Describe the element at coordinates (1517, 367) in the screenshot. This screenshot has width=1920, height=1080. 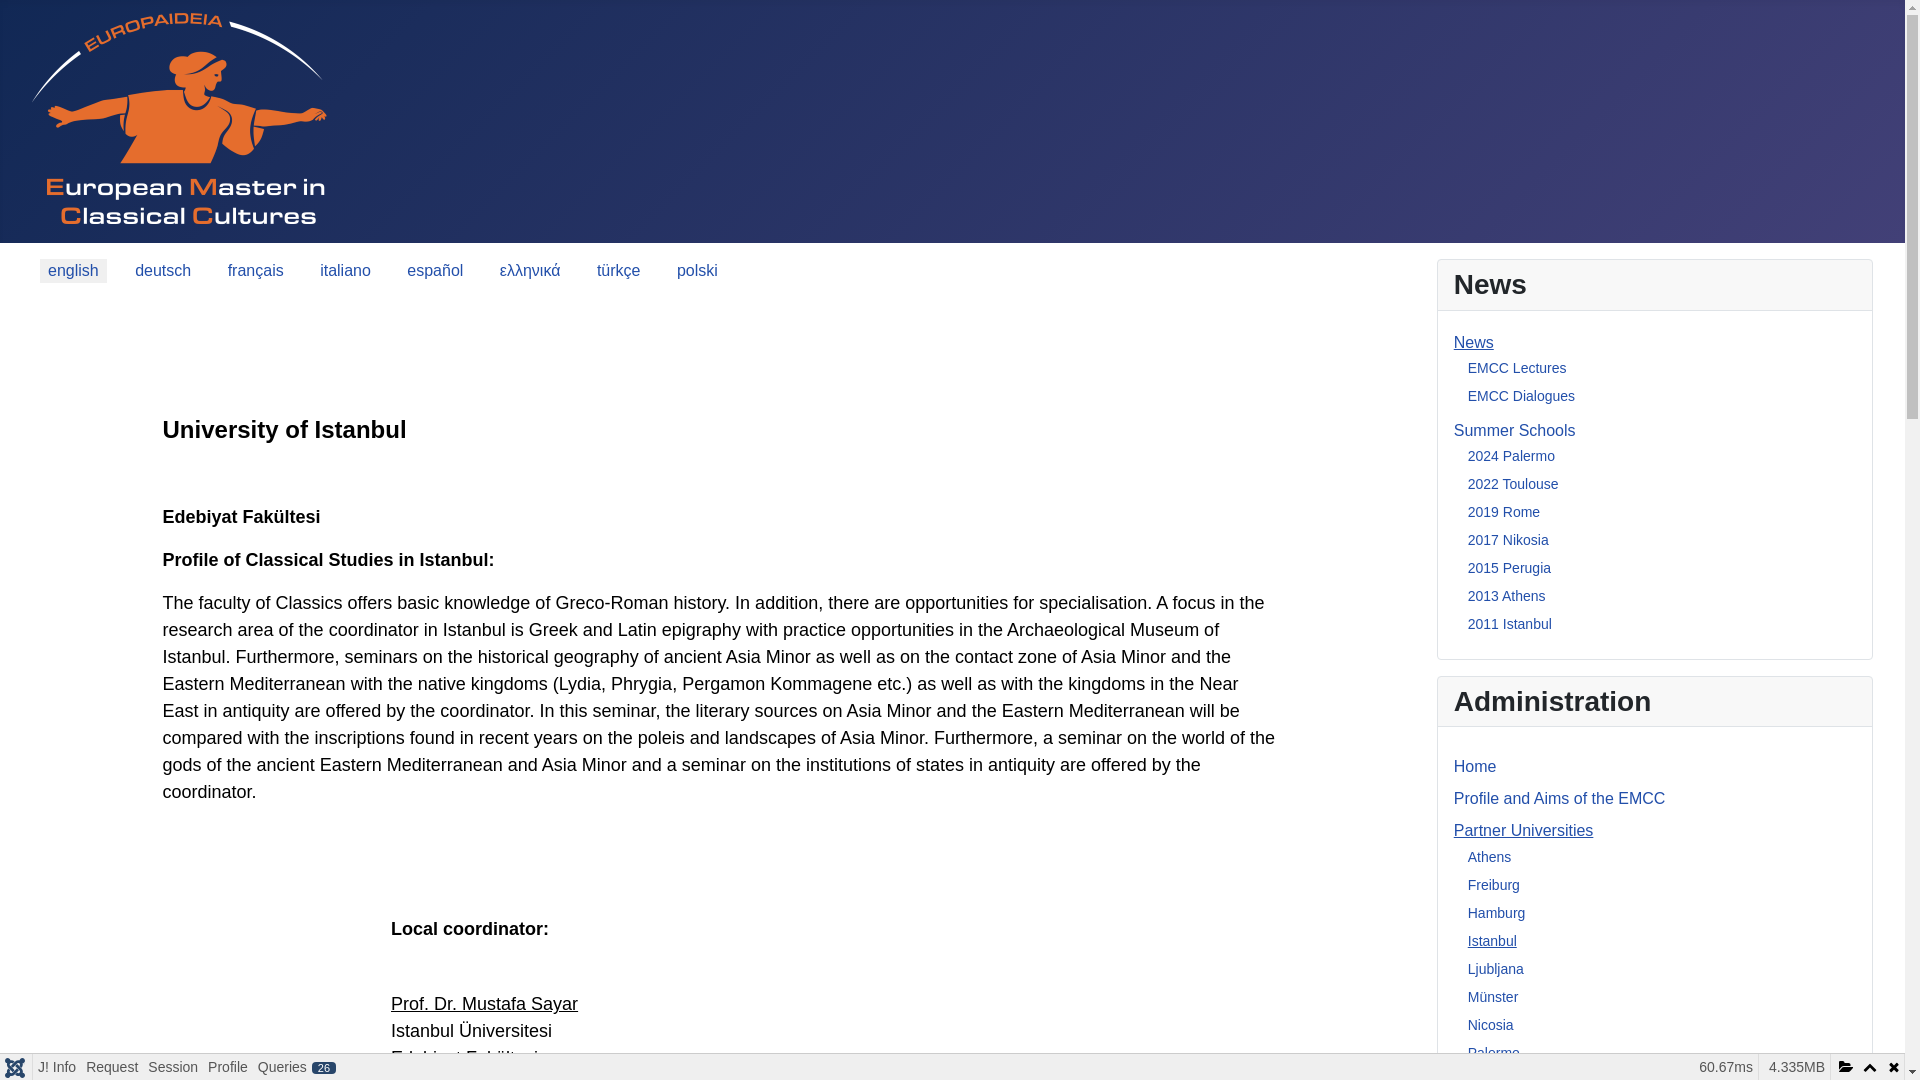
I see `EMCC Lectures` at that location.